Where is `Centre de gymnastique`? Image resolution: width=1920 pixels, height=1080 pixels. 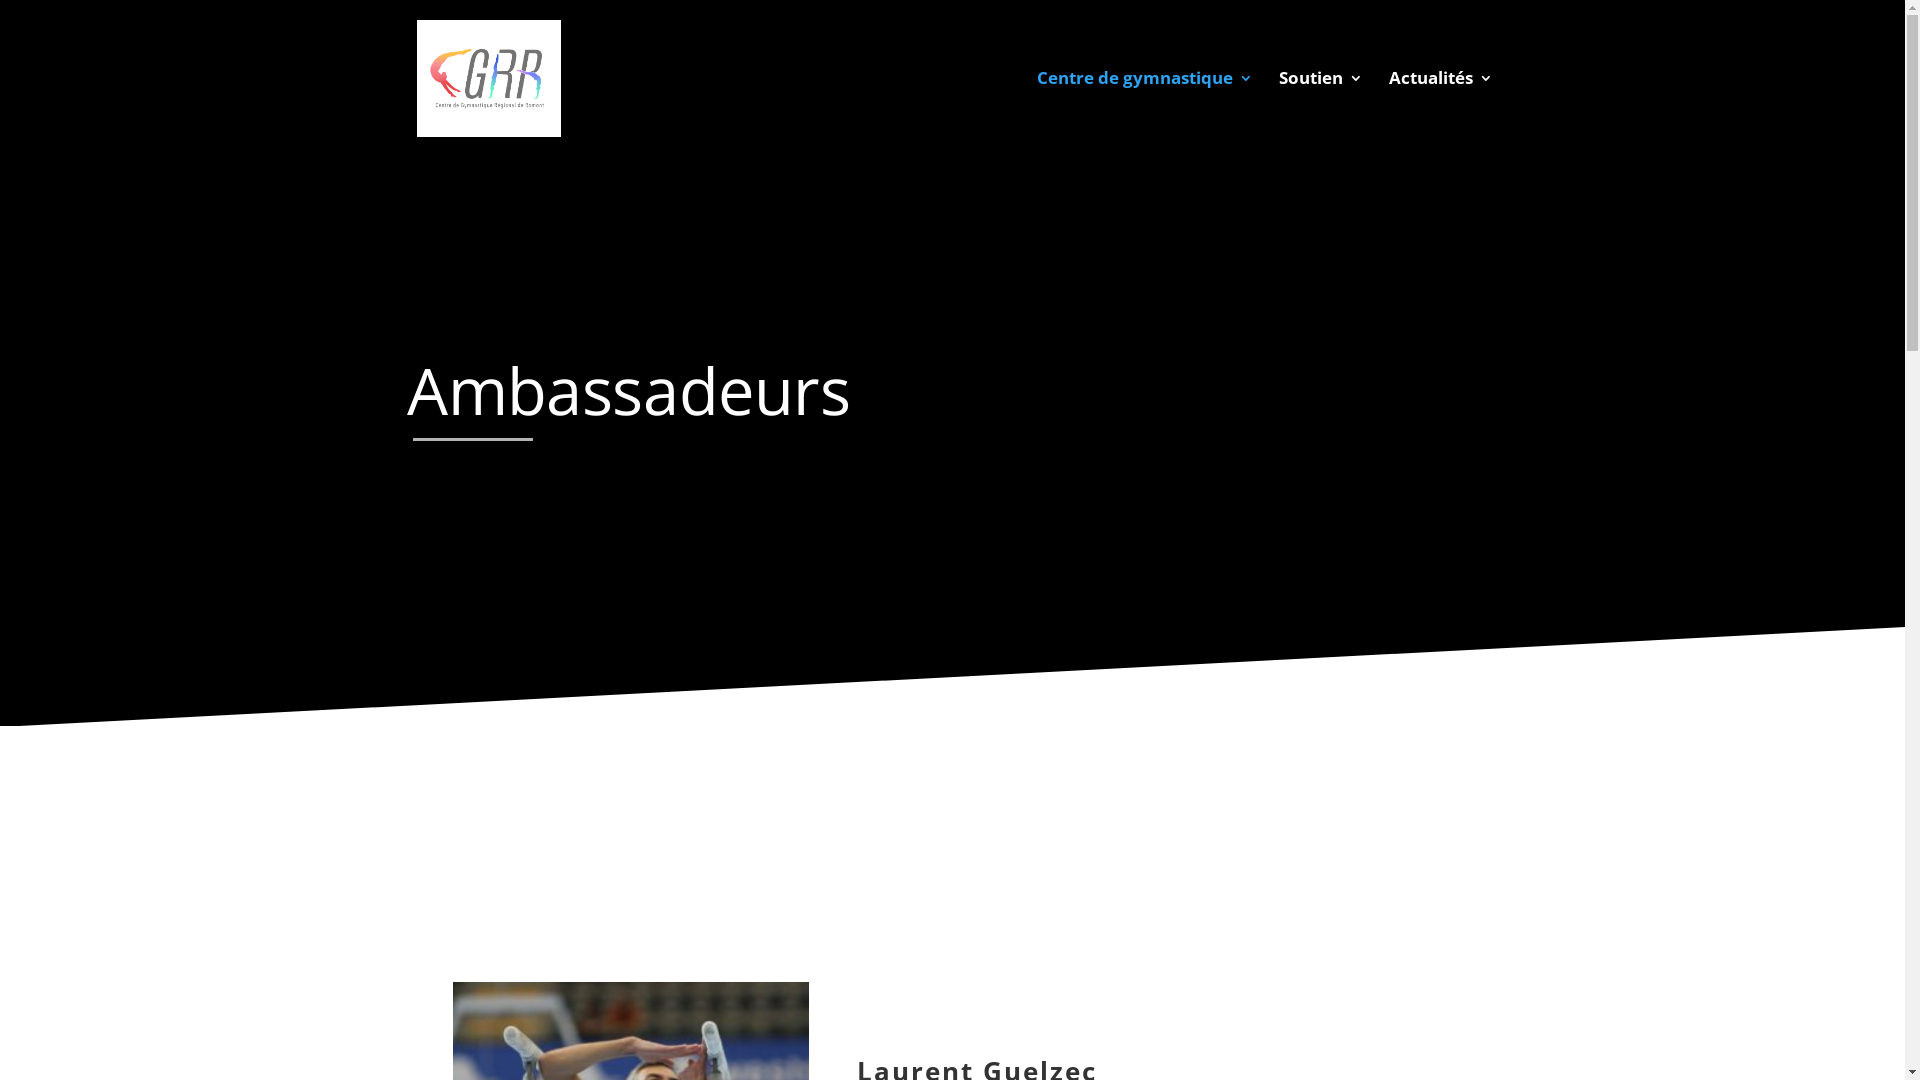
Centre de gymnastique is located at coordinates (1144, 113).